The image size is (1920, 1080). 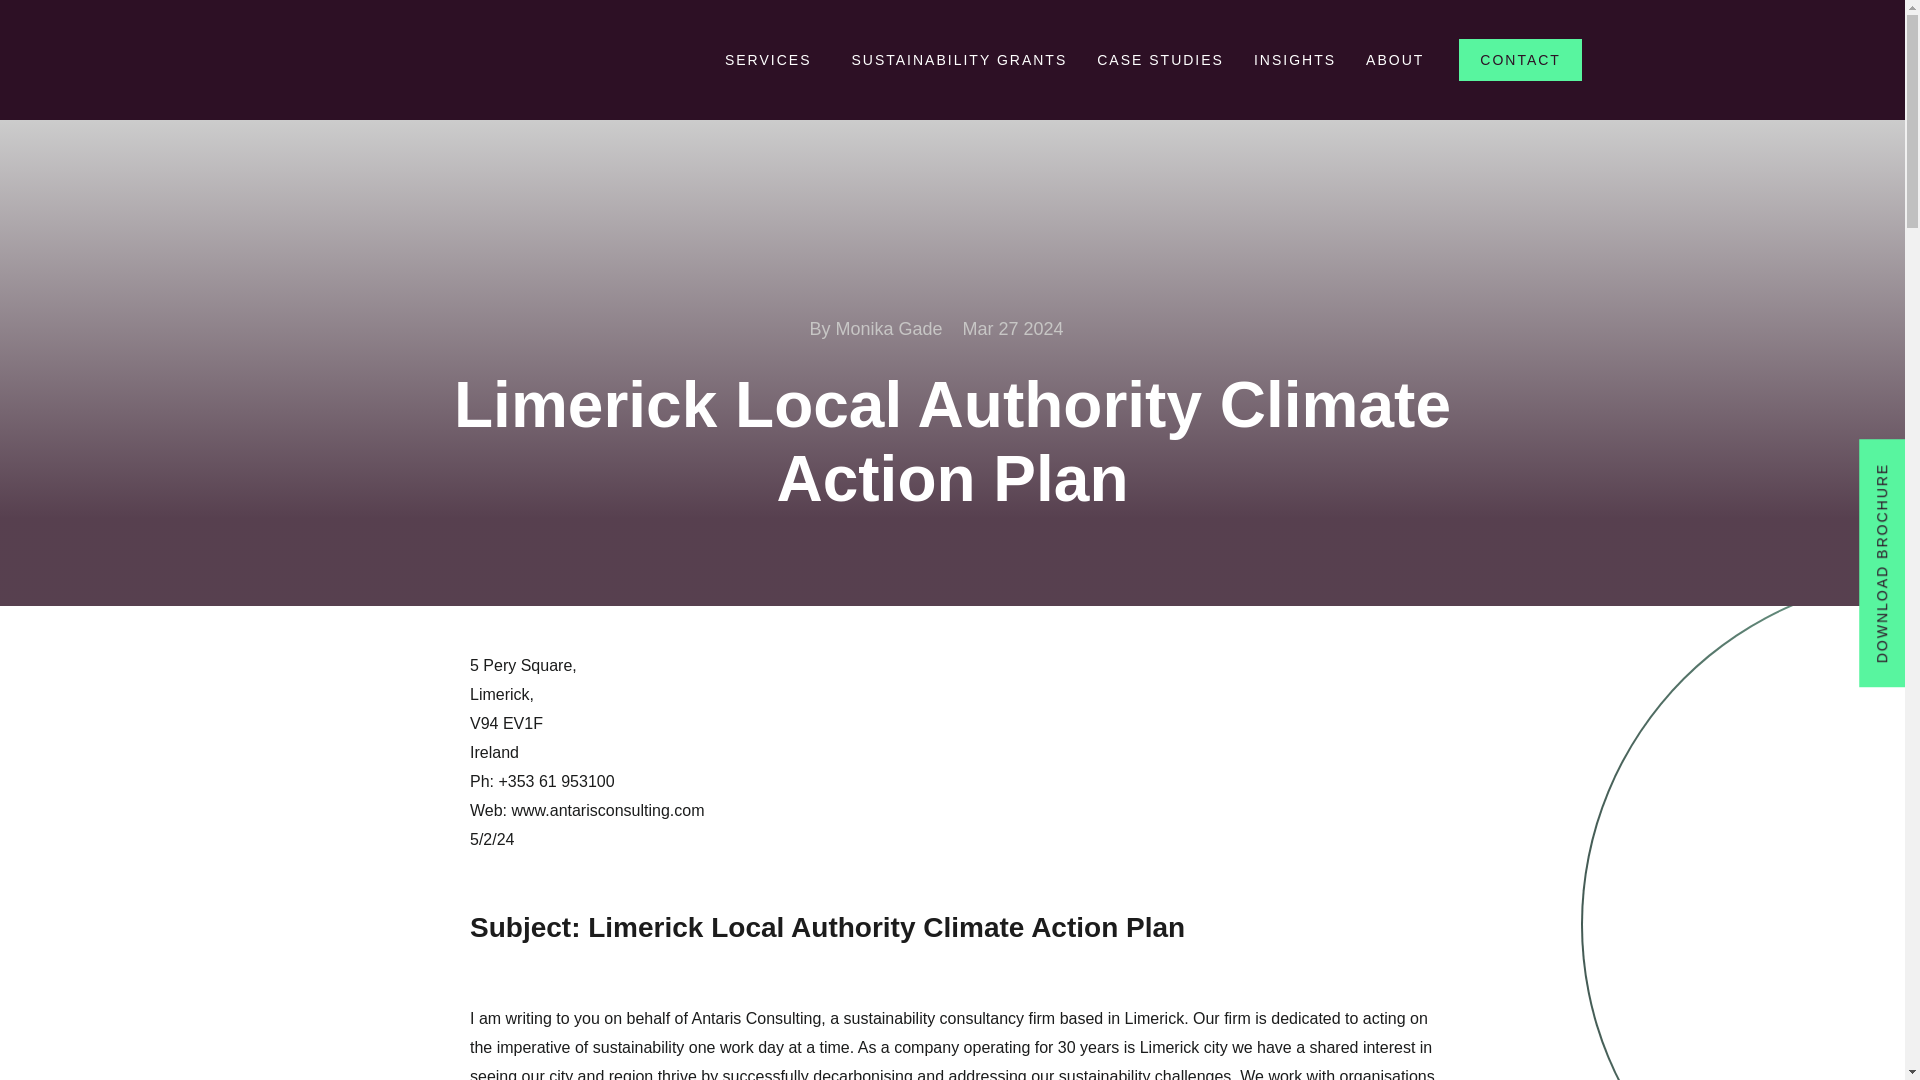 I want to click on ABOUT, so click(x=1394, y=60).